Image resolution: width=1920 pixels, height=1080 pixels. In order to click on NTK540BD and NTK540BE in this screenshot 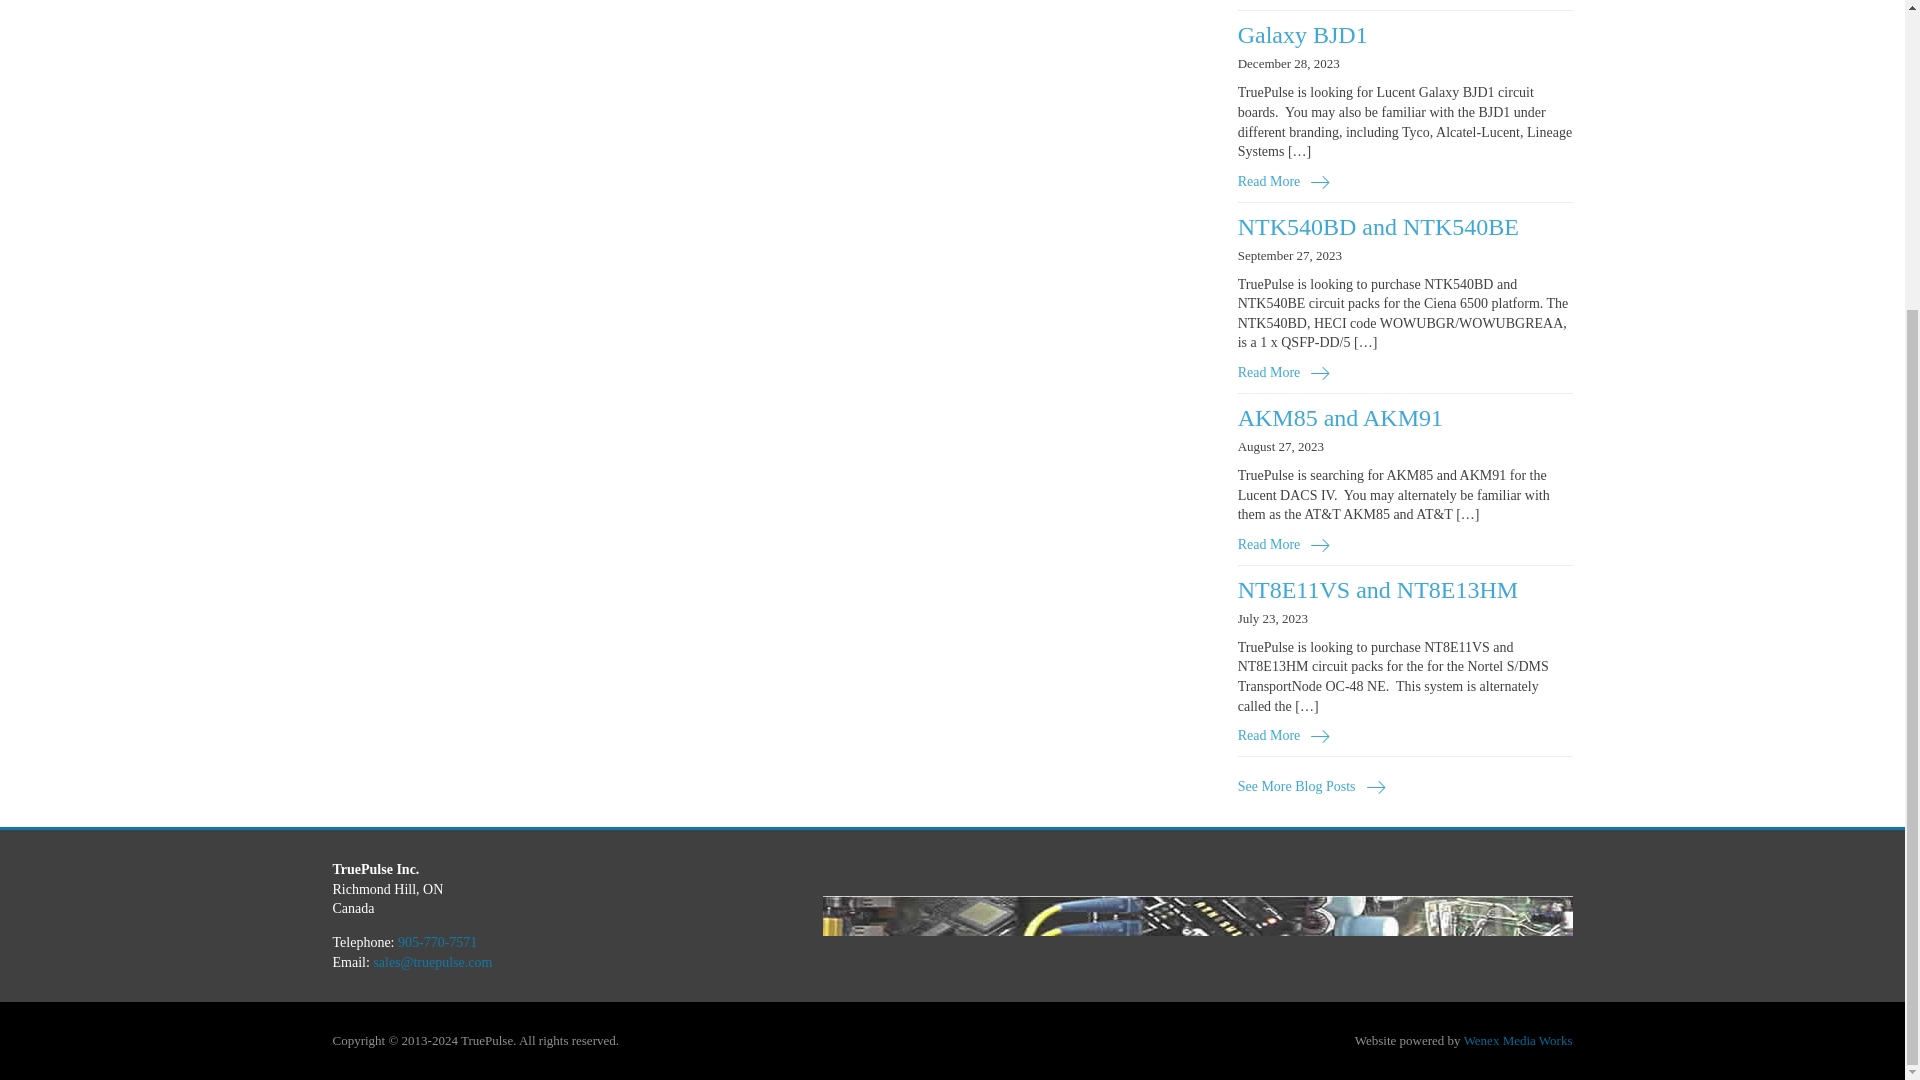, I will do `click(1378, 226)`.